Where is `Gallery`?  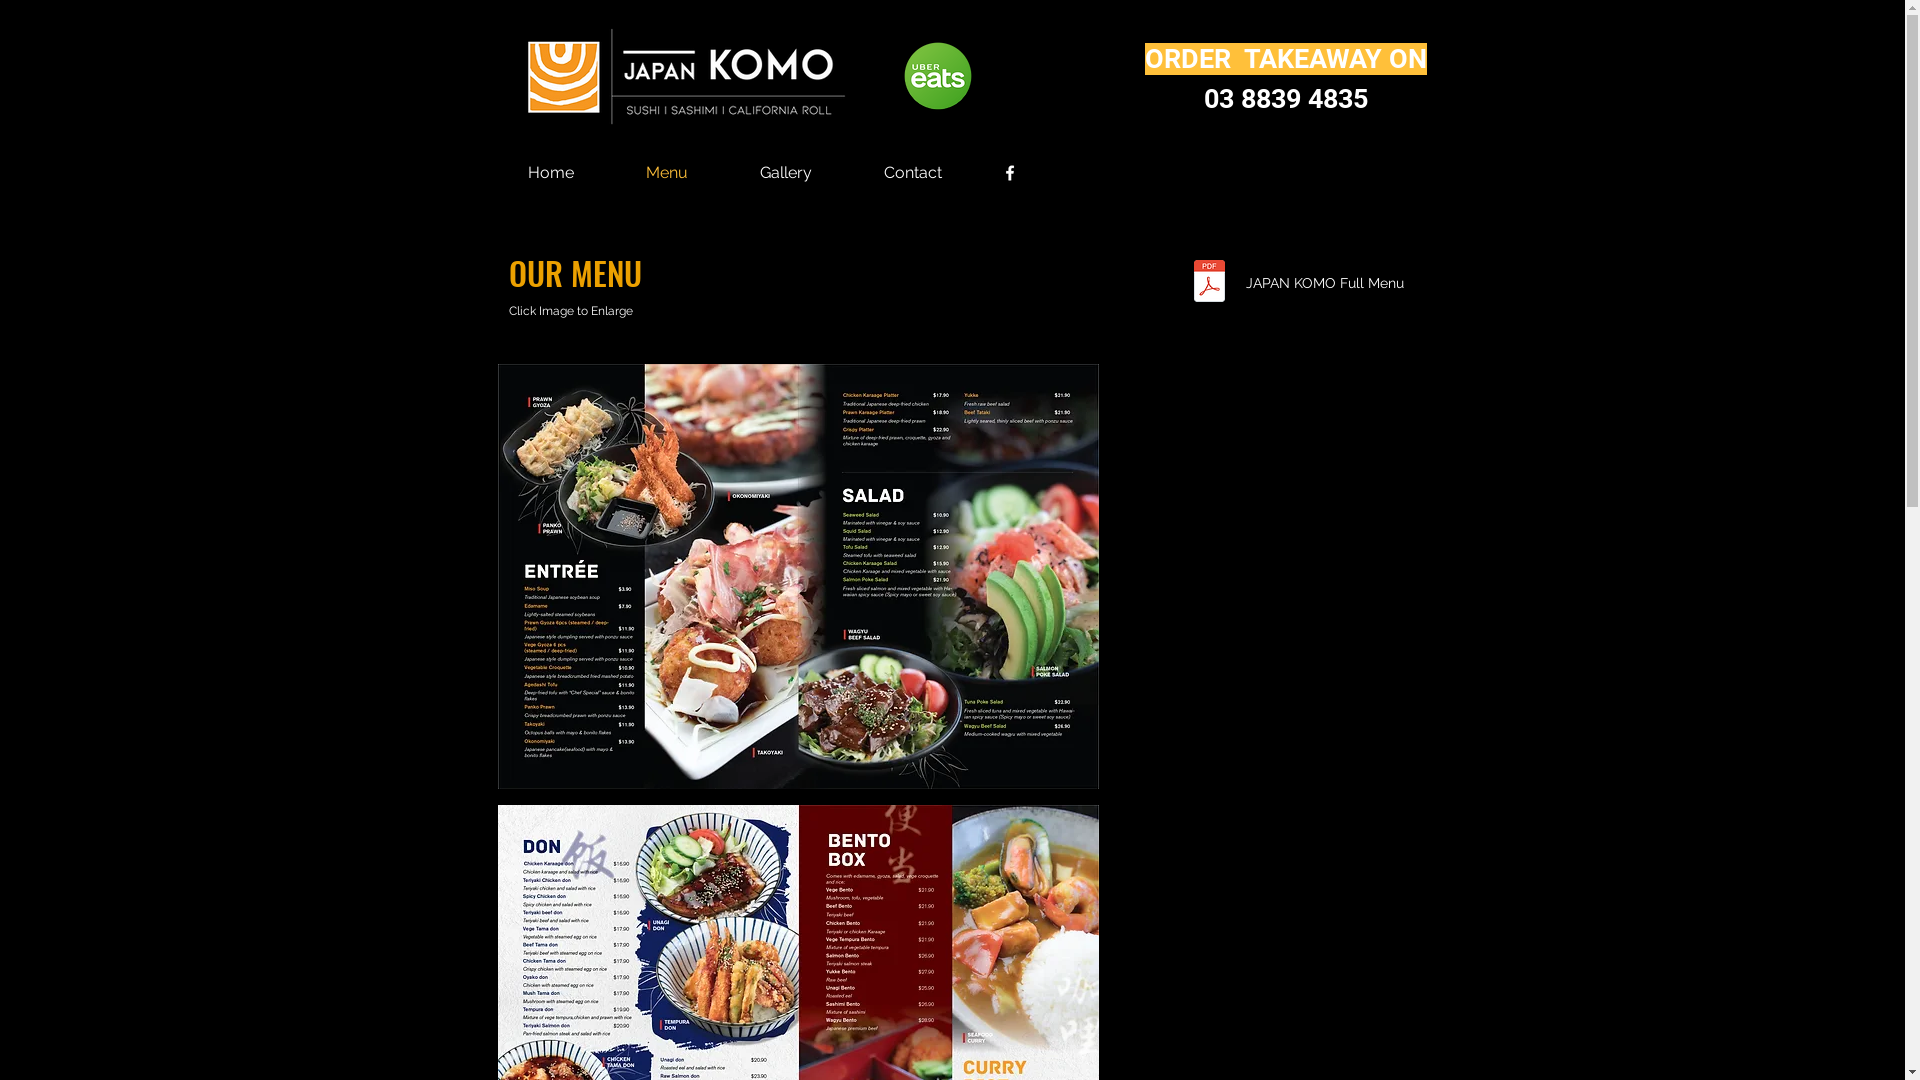
Gallery is located at coordinates (786, 172).